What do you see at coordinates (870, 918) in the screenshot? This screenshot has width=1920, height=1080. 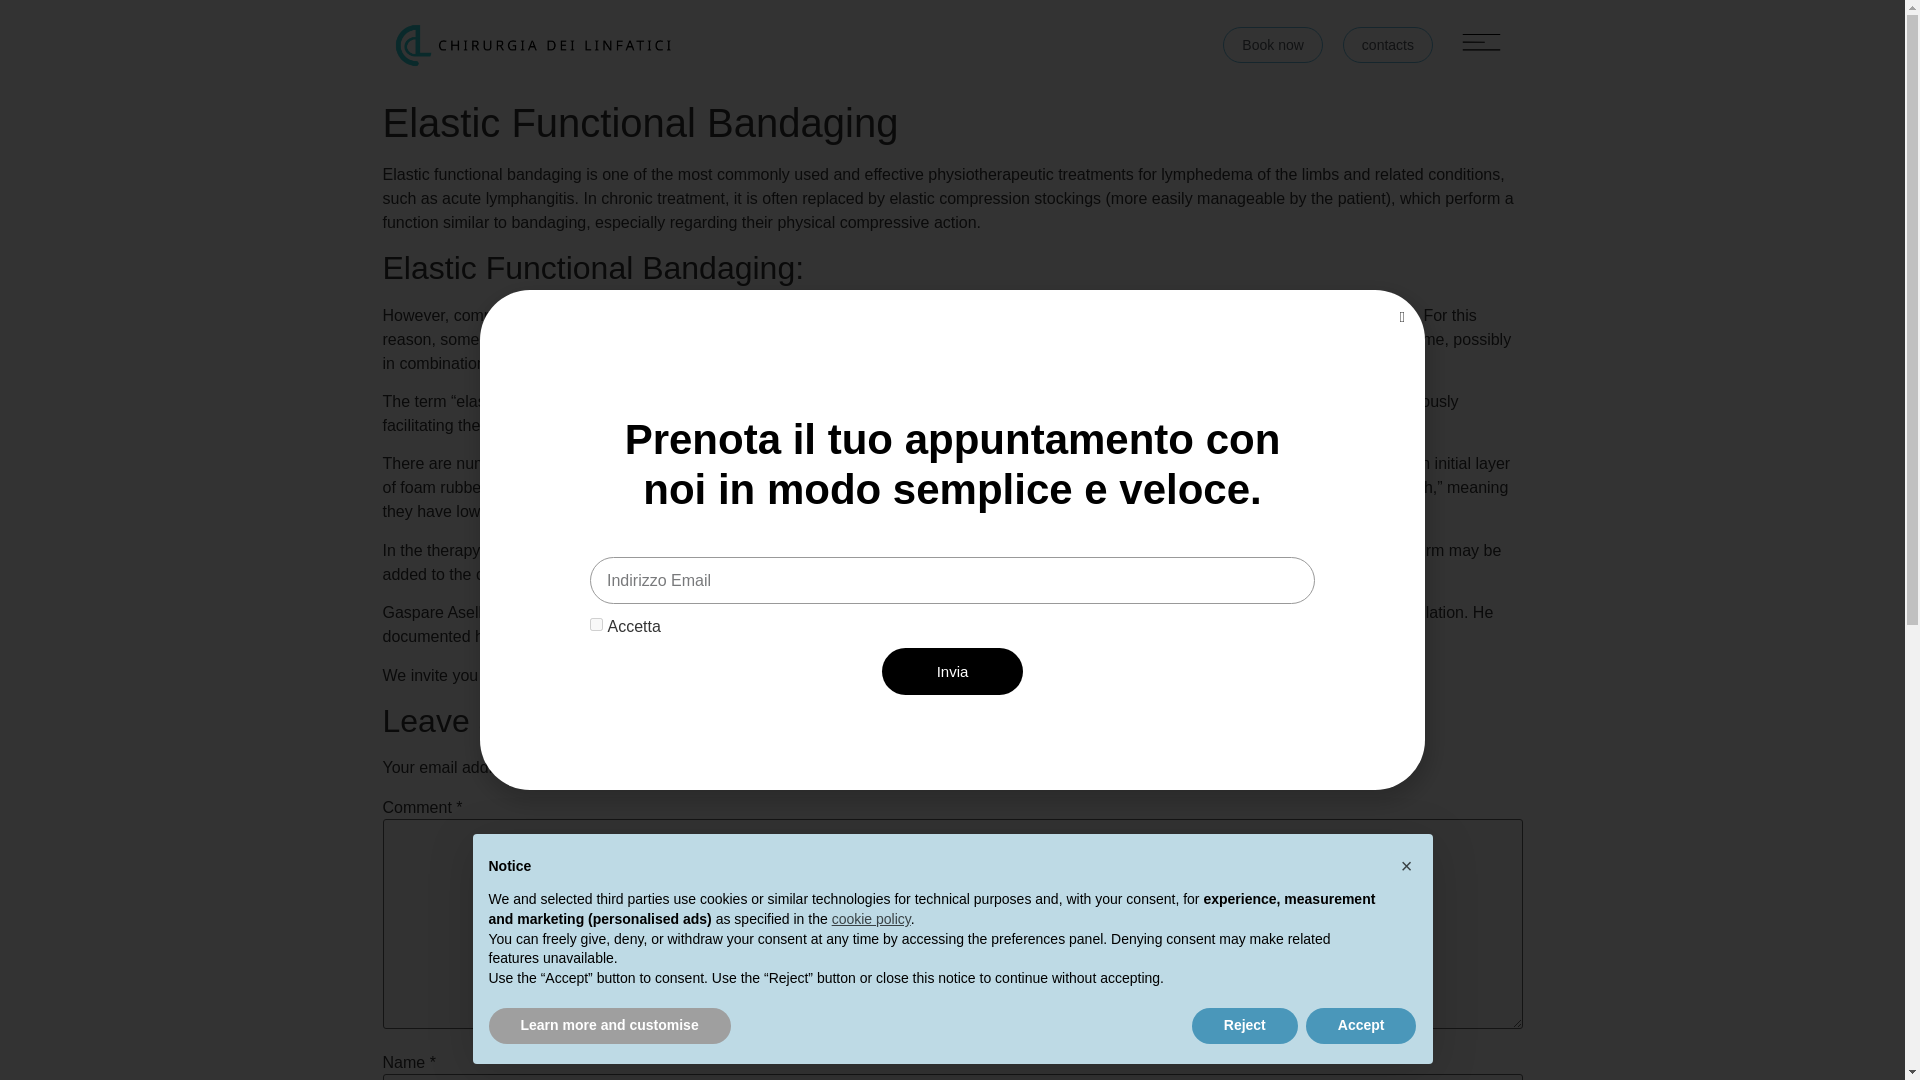 I see `cookie policy` at bounding box center [870, 918].